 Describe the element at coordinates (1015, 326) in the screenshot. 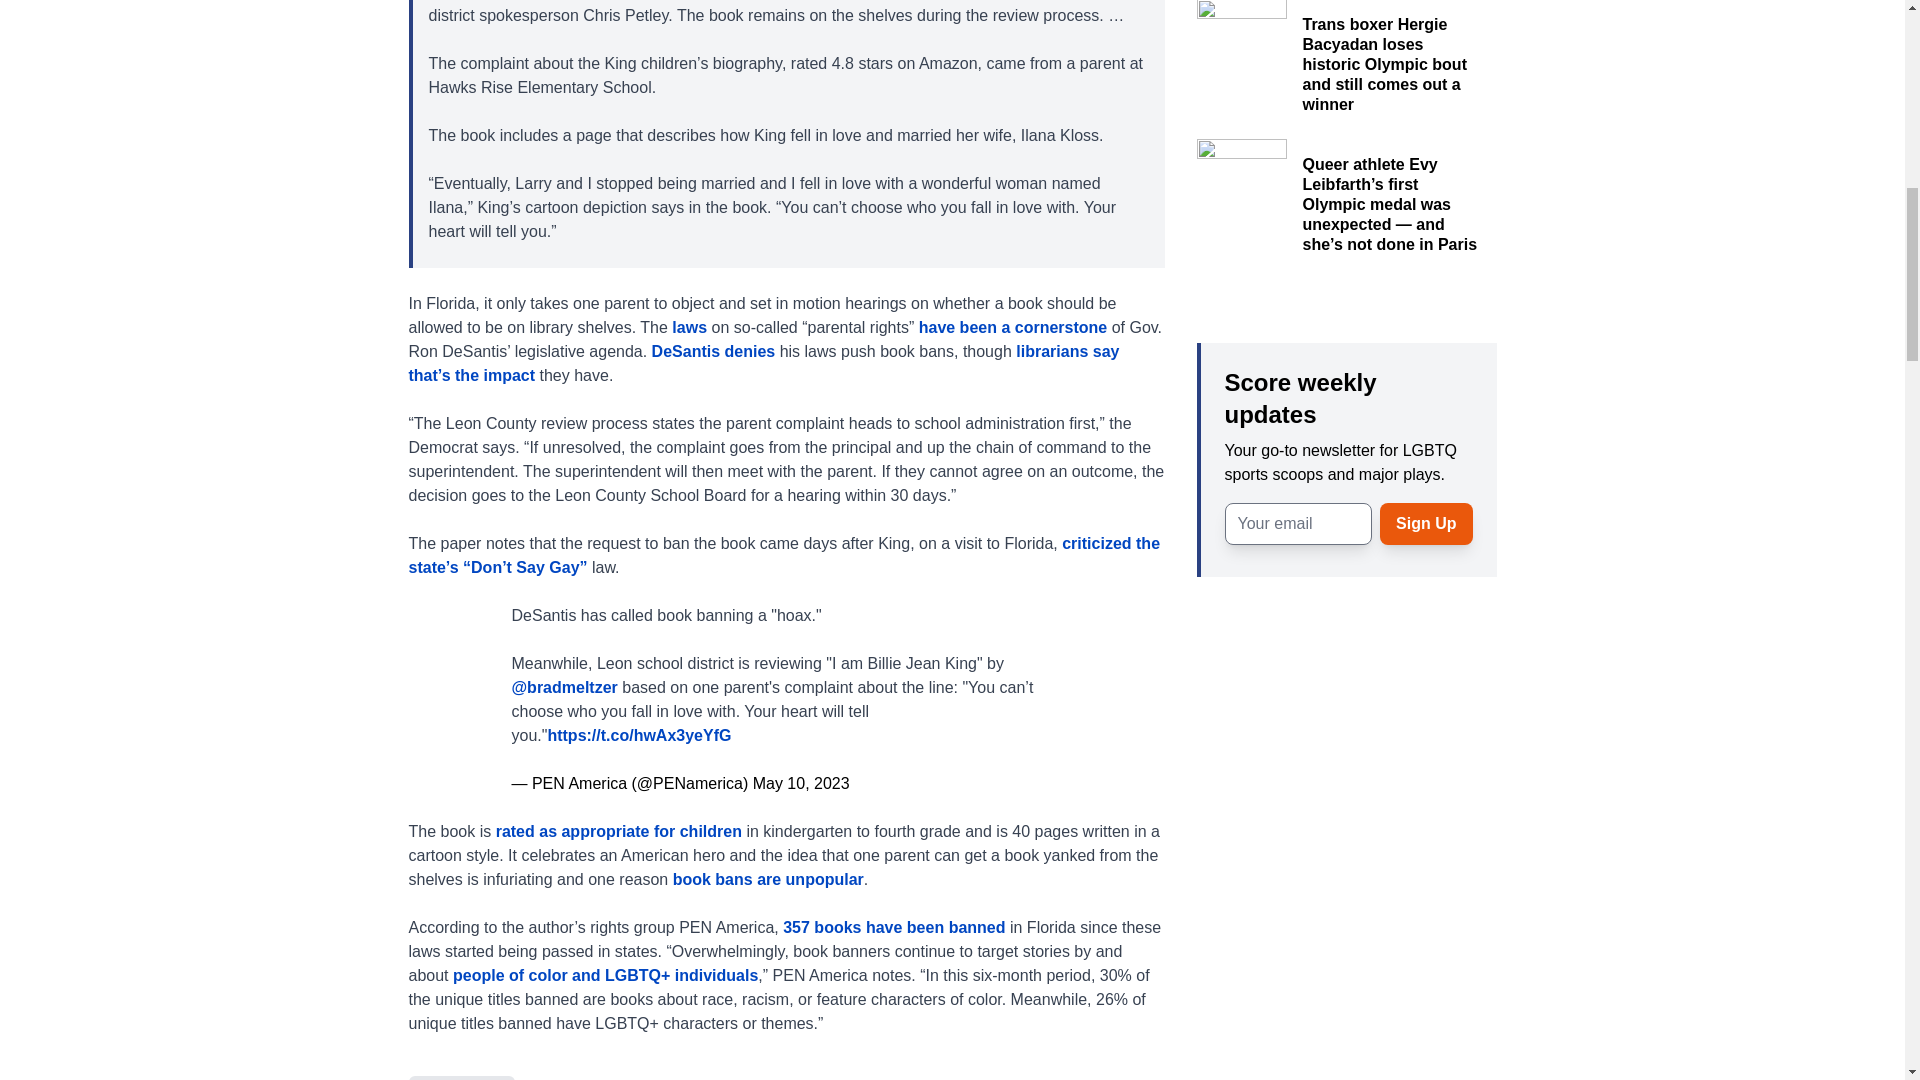

I see `have been a cornerstone` at that location.